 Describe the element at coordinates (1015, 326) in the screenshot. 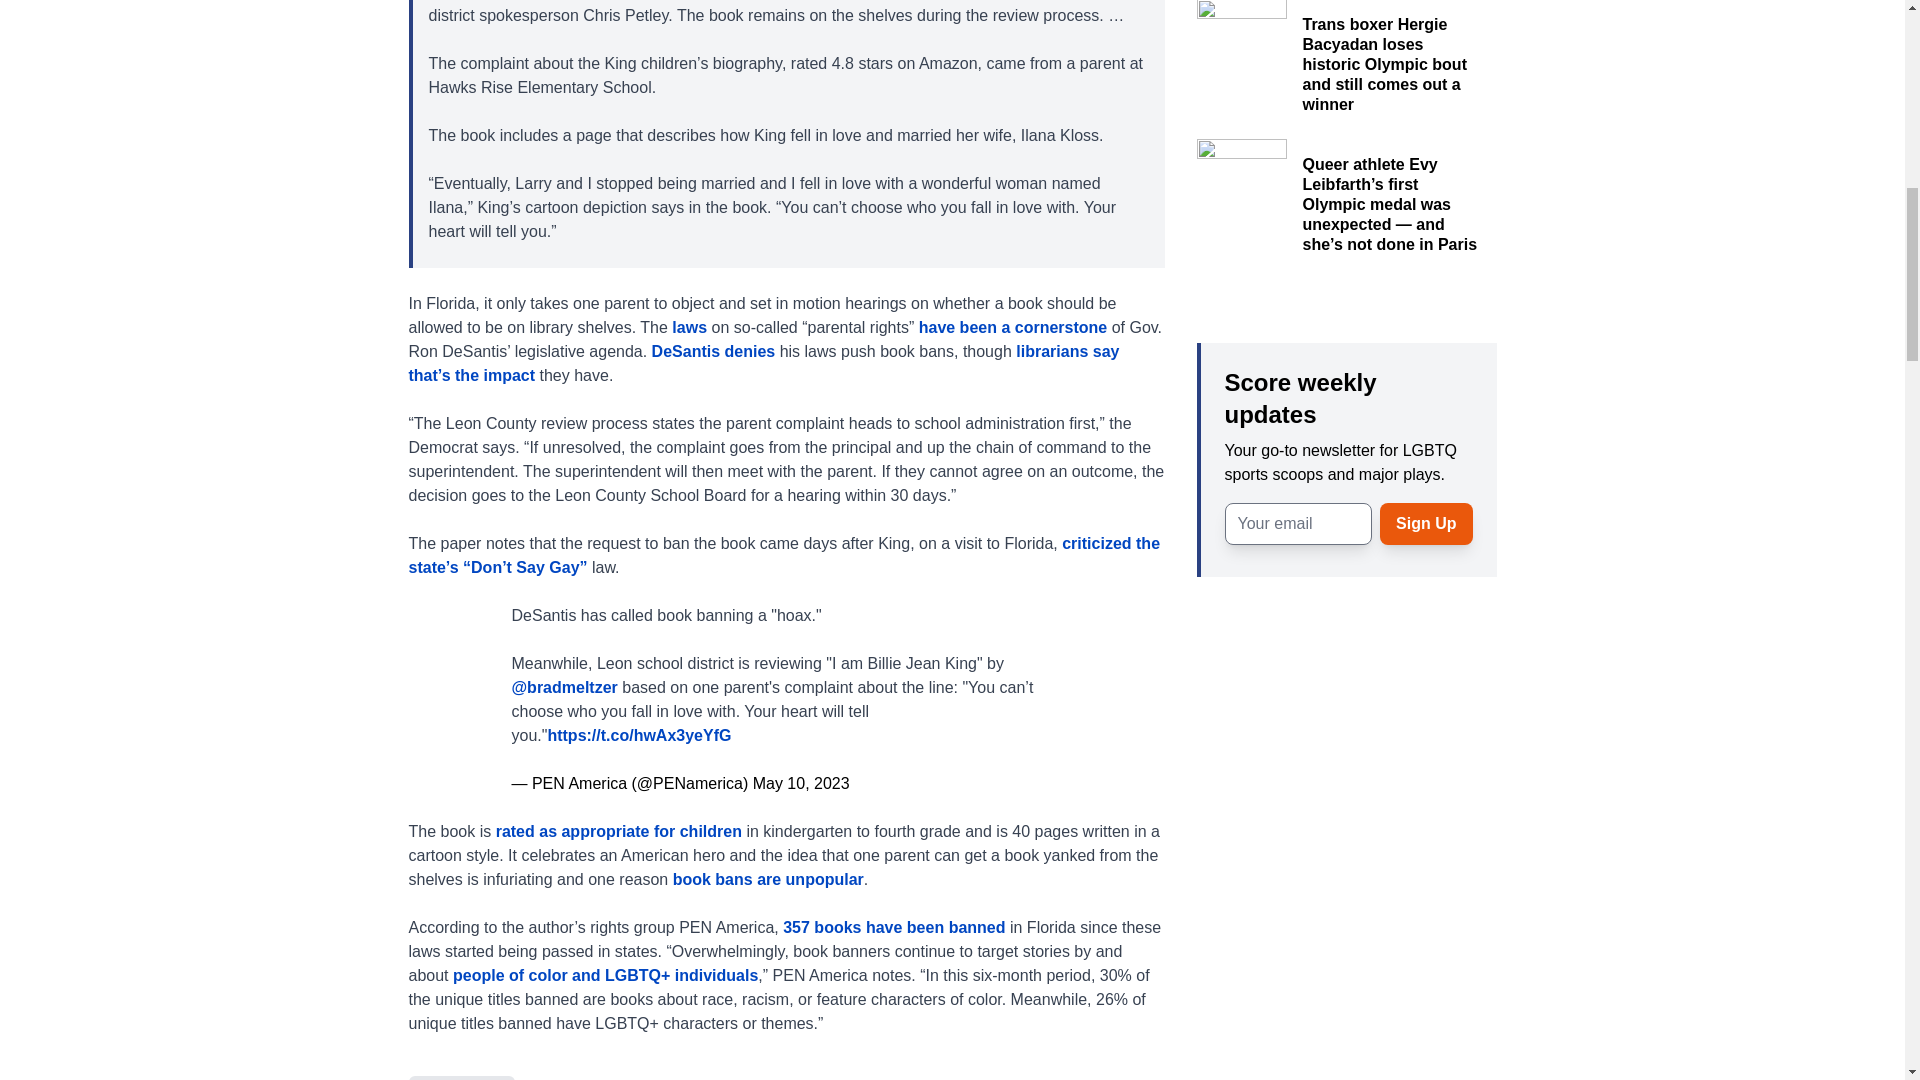

I see `have been a cornerstone` at that location.